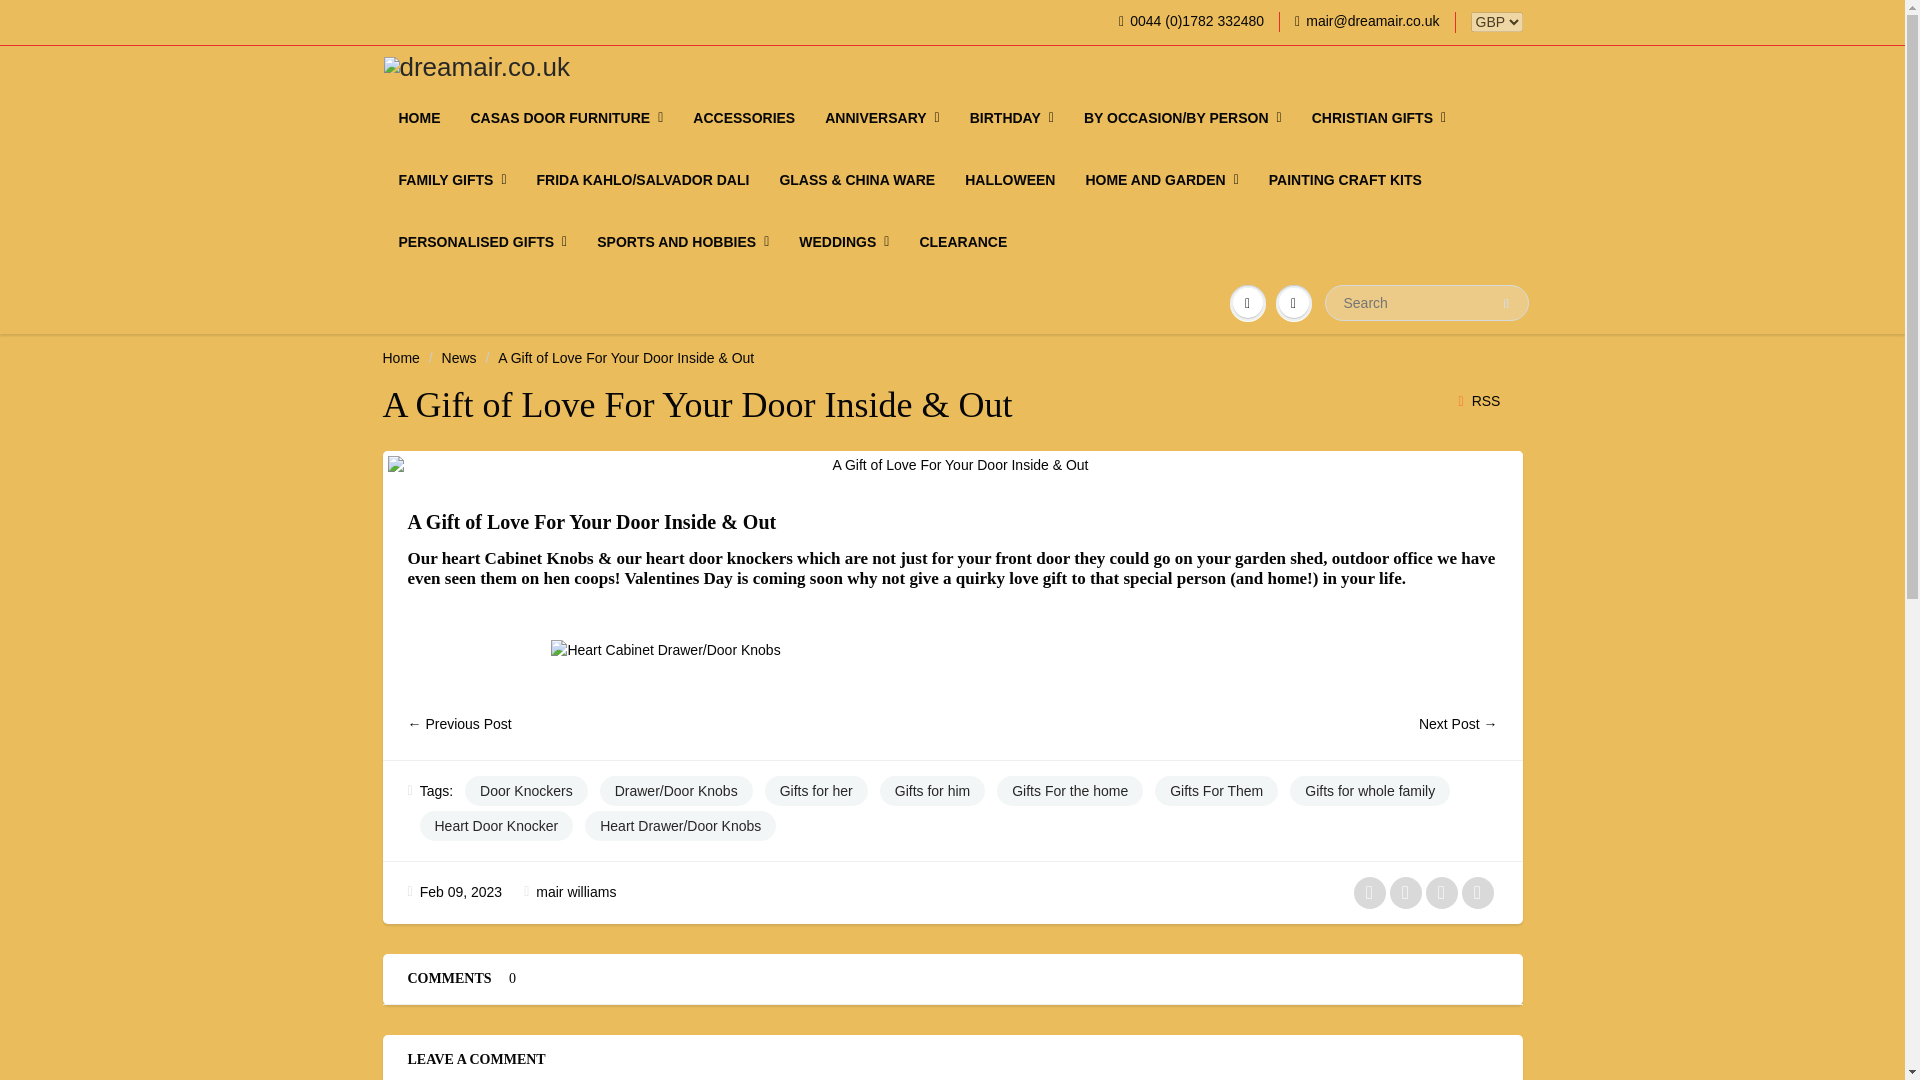  Describe the element at coordinates (420, 118) in the screenshot. I see `HOME` at that location.